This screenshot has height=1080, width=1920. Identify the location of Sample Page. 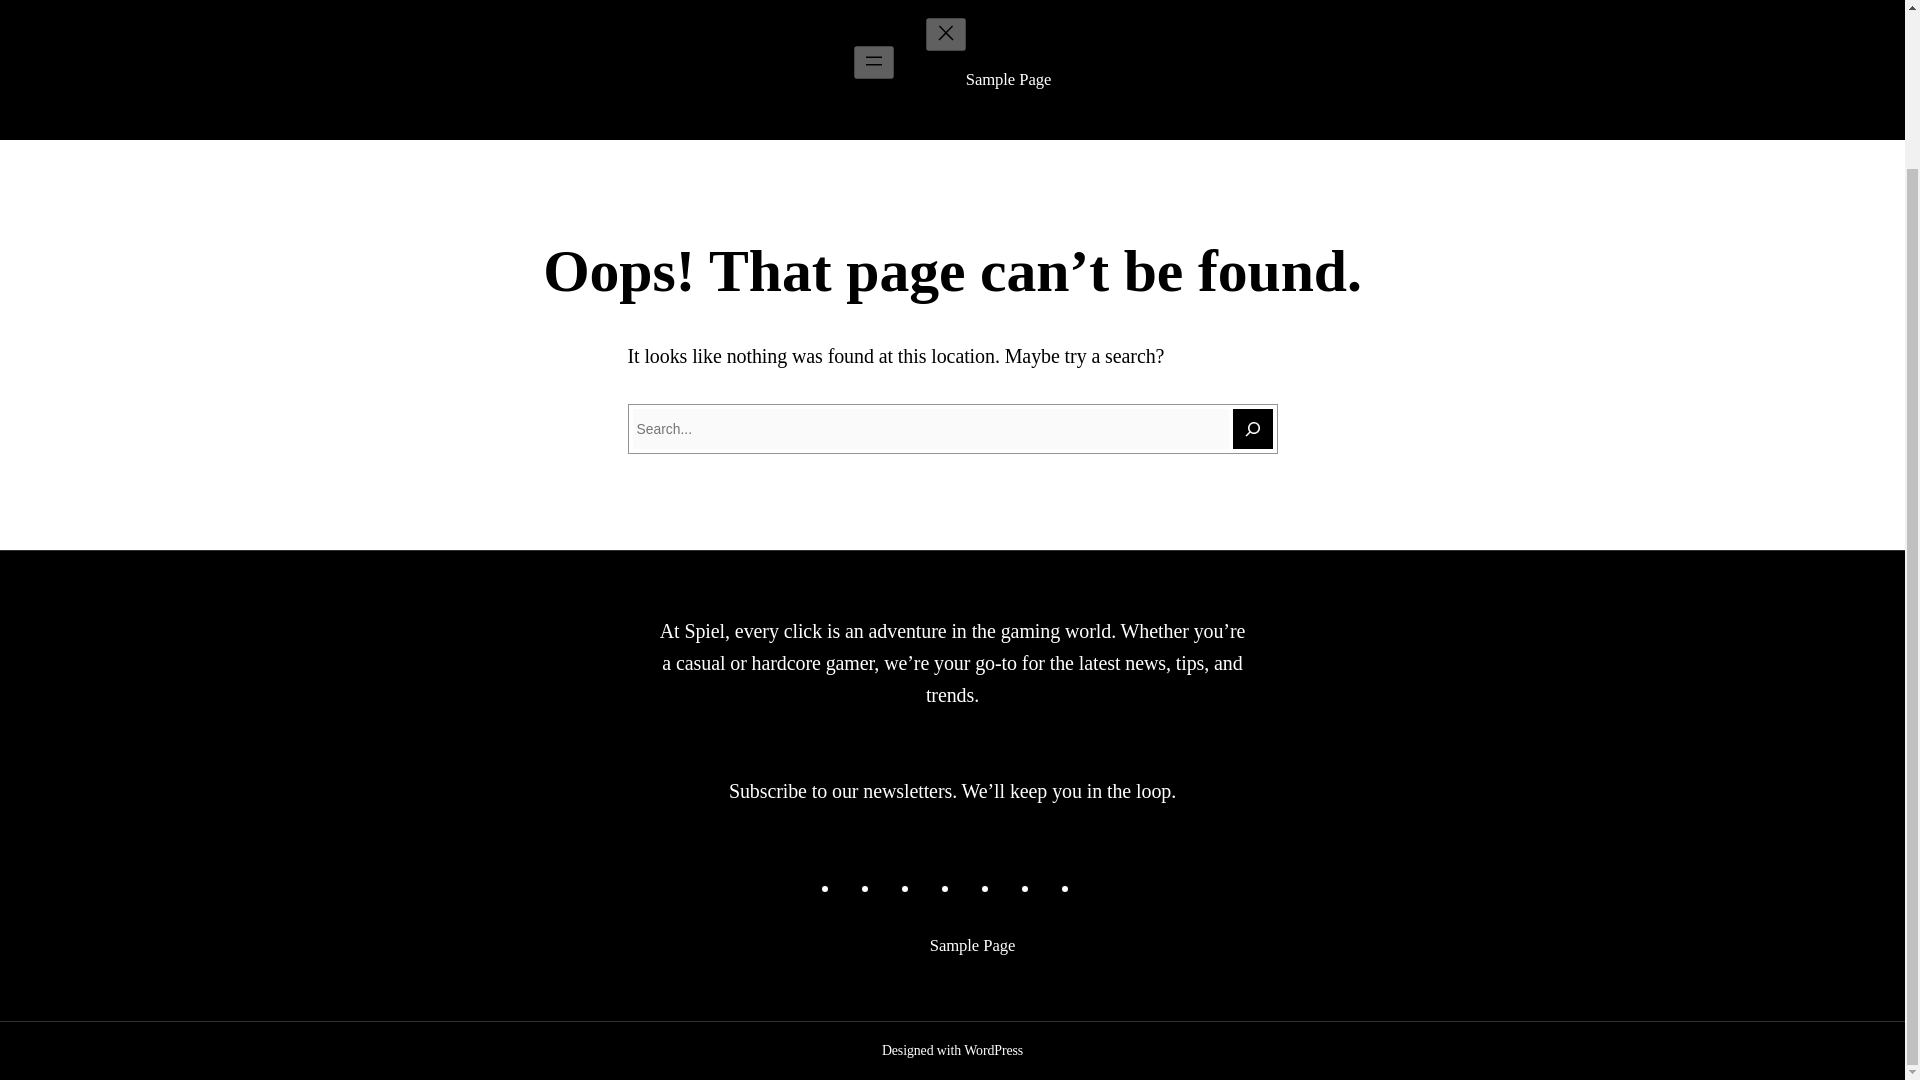
(1008, 79).